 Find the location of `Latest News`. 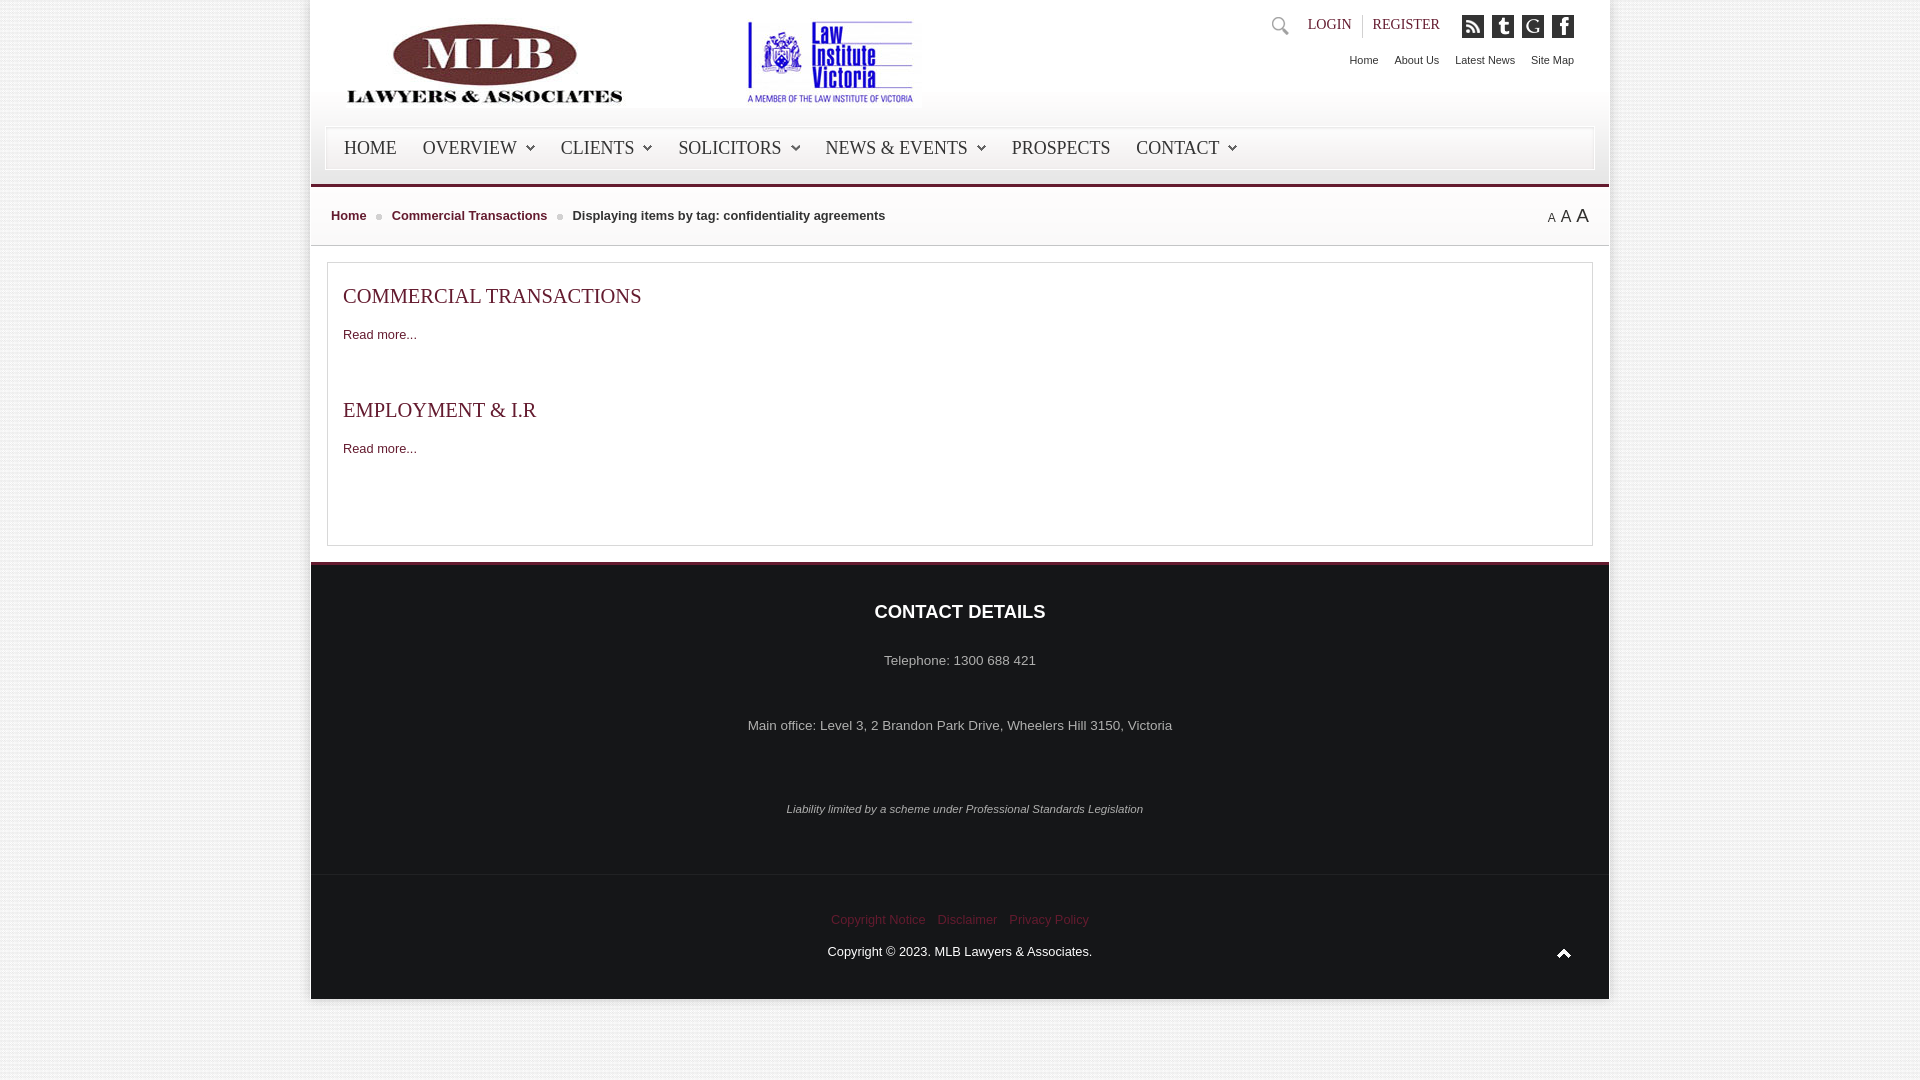

Latest News is located at coordinates (1477, 54).